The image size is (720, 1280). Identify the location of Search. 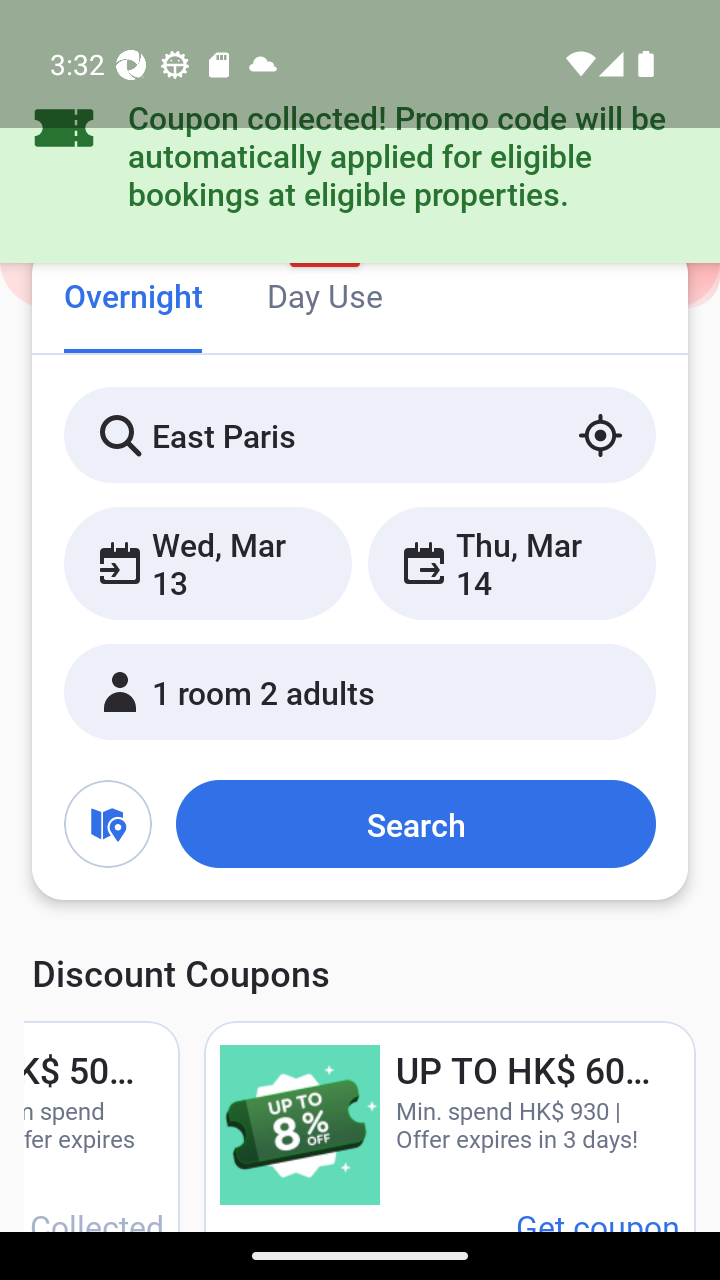
(415, 823).